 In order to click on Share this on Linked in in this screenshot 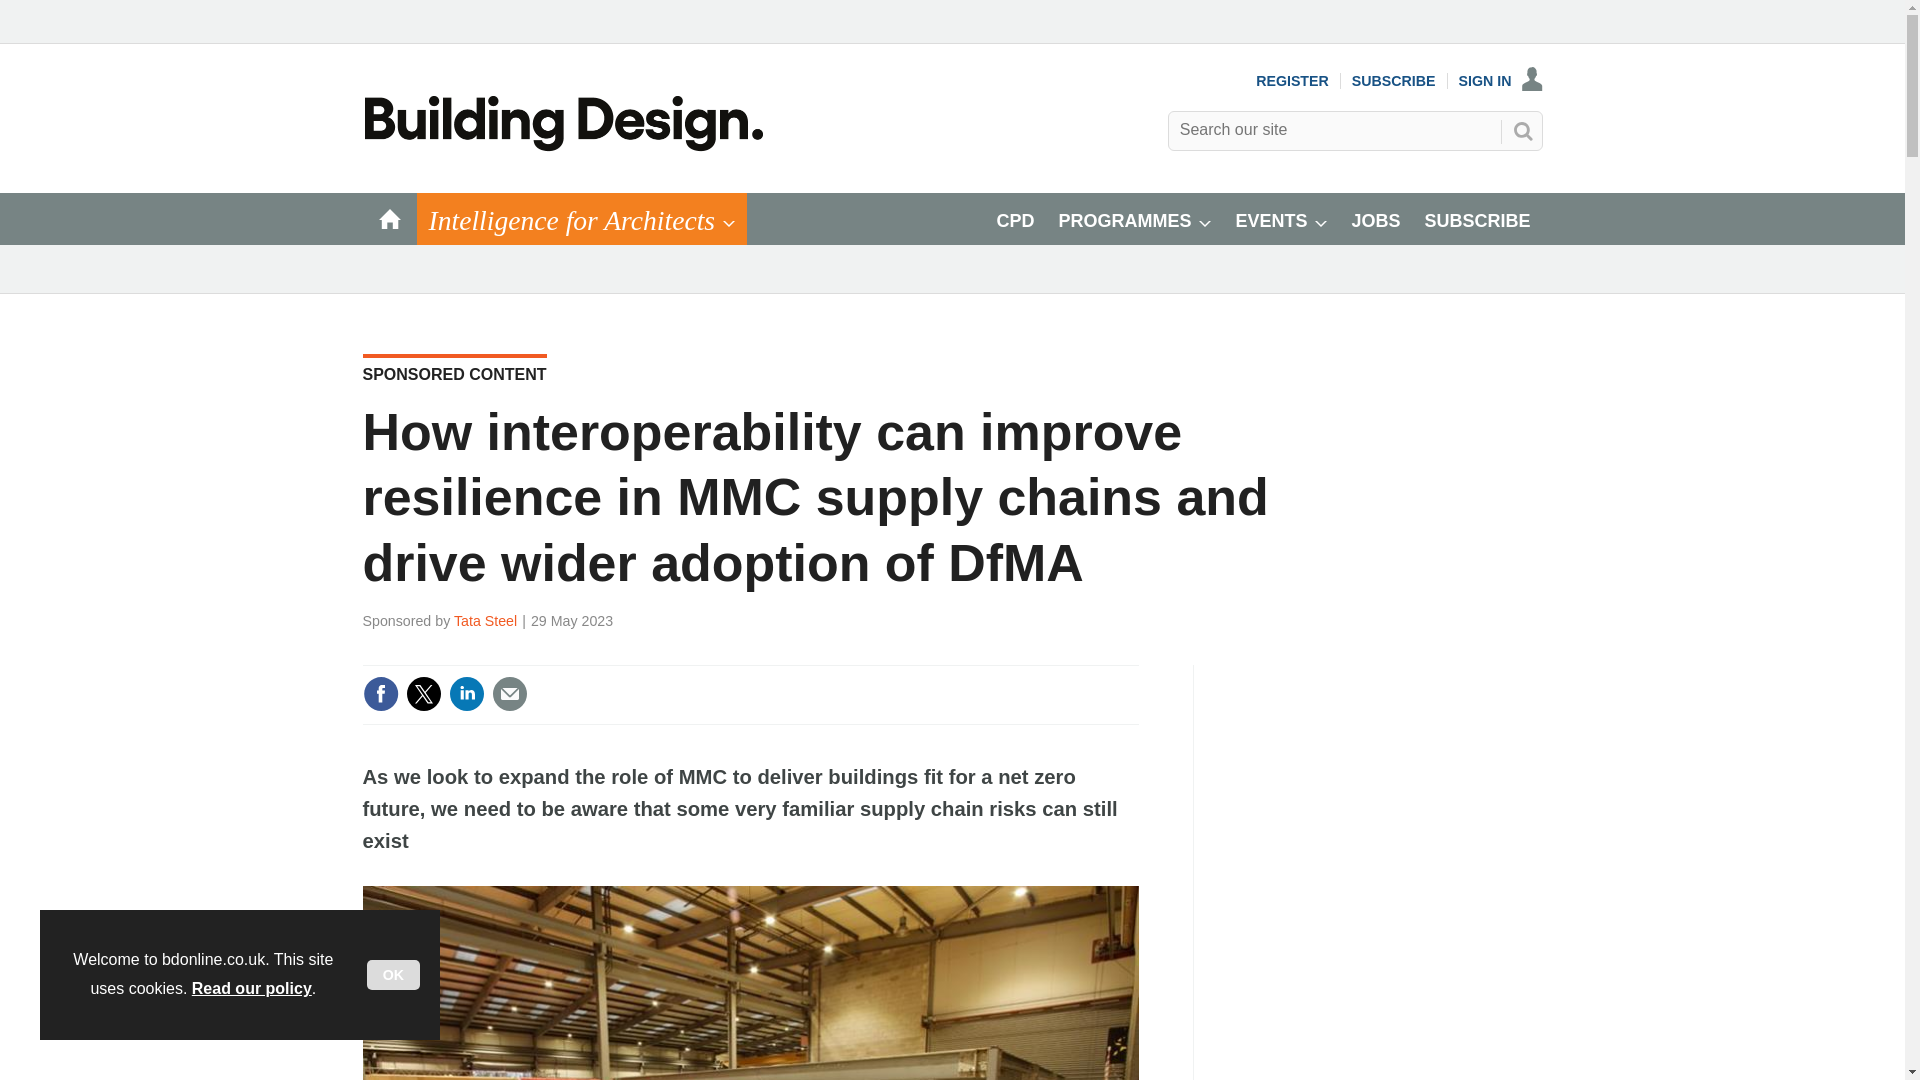, I will do `click(465, 694)`.